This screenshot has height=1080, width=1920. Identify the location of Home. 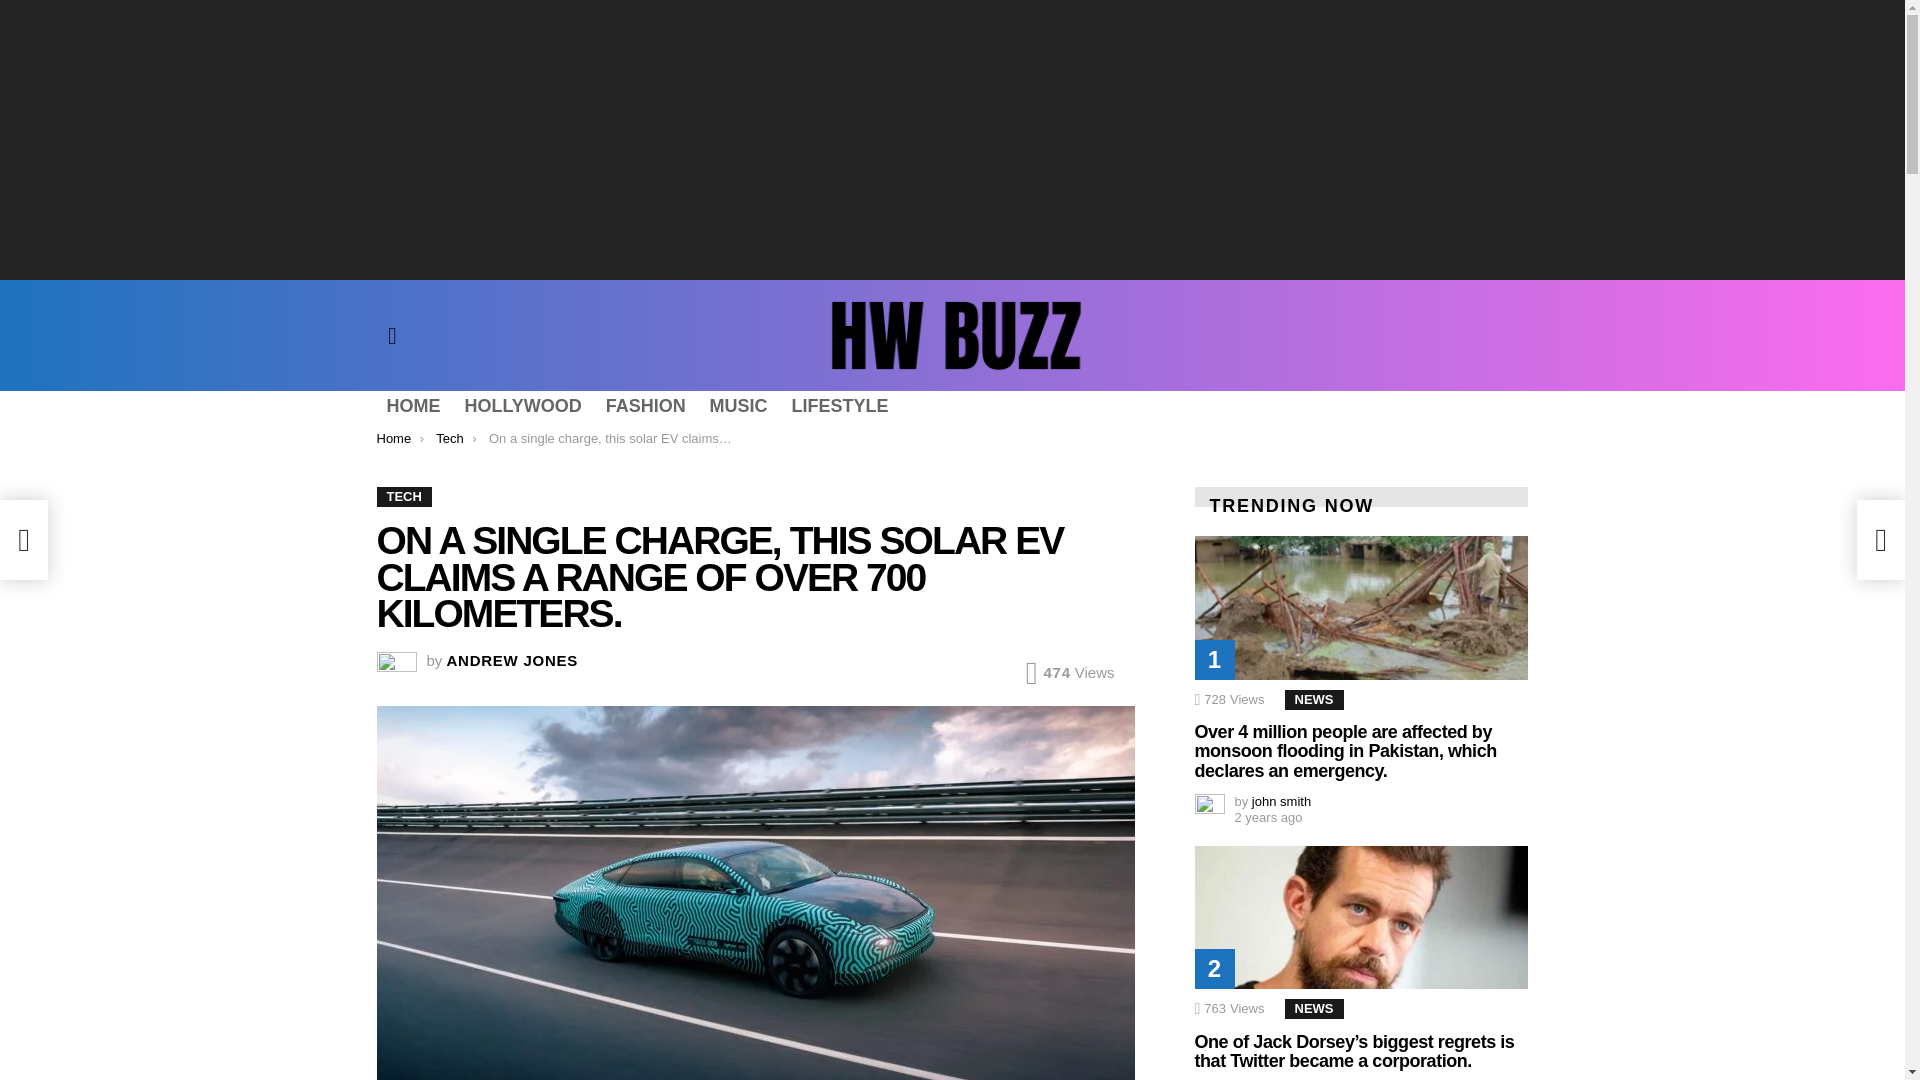
(393, 438).